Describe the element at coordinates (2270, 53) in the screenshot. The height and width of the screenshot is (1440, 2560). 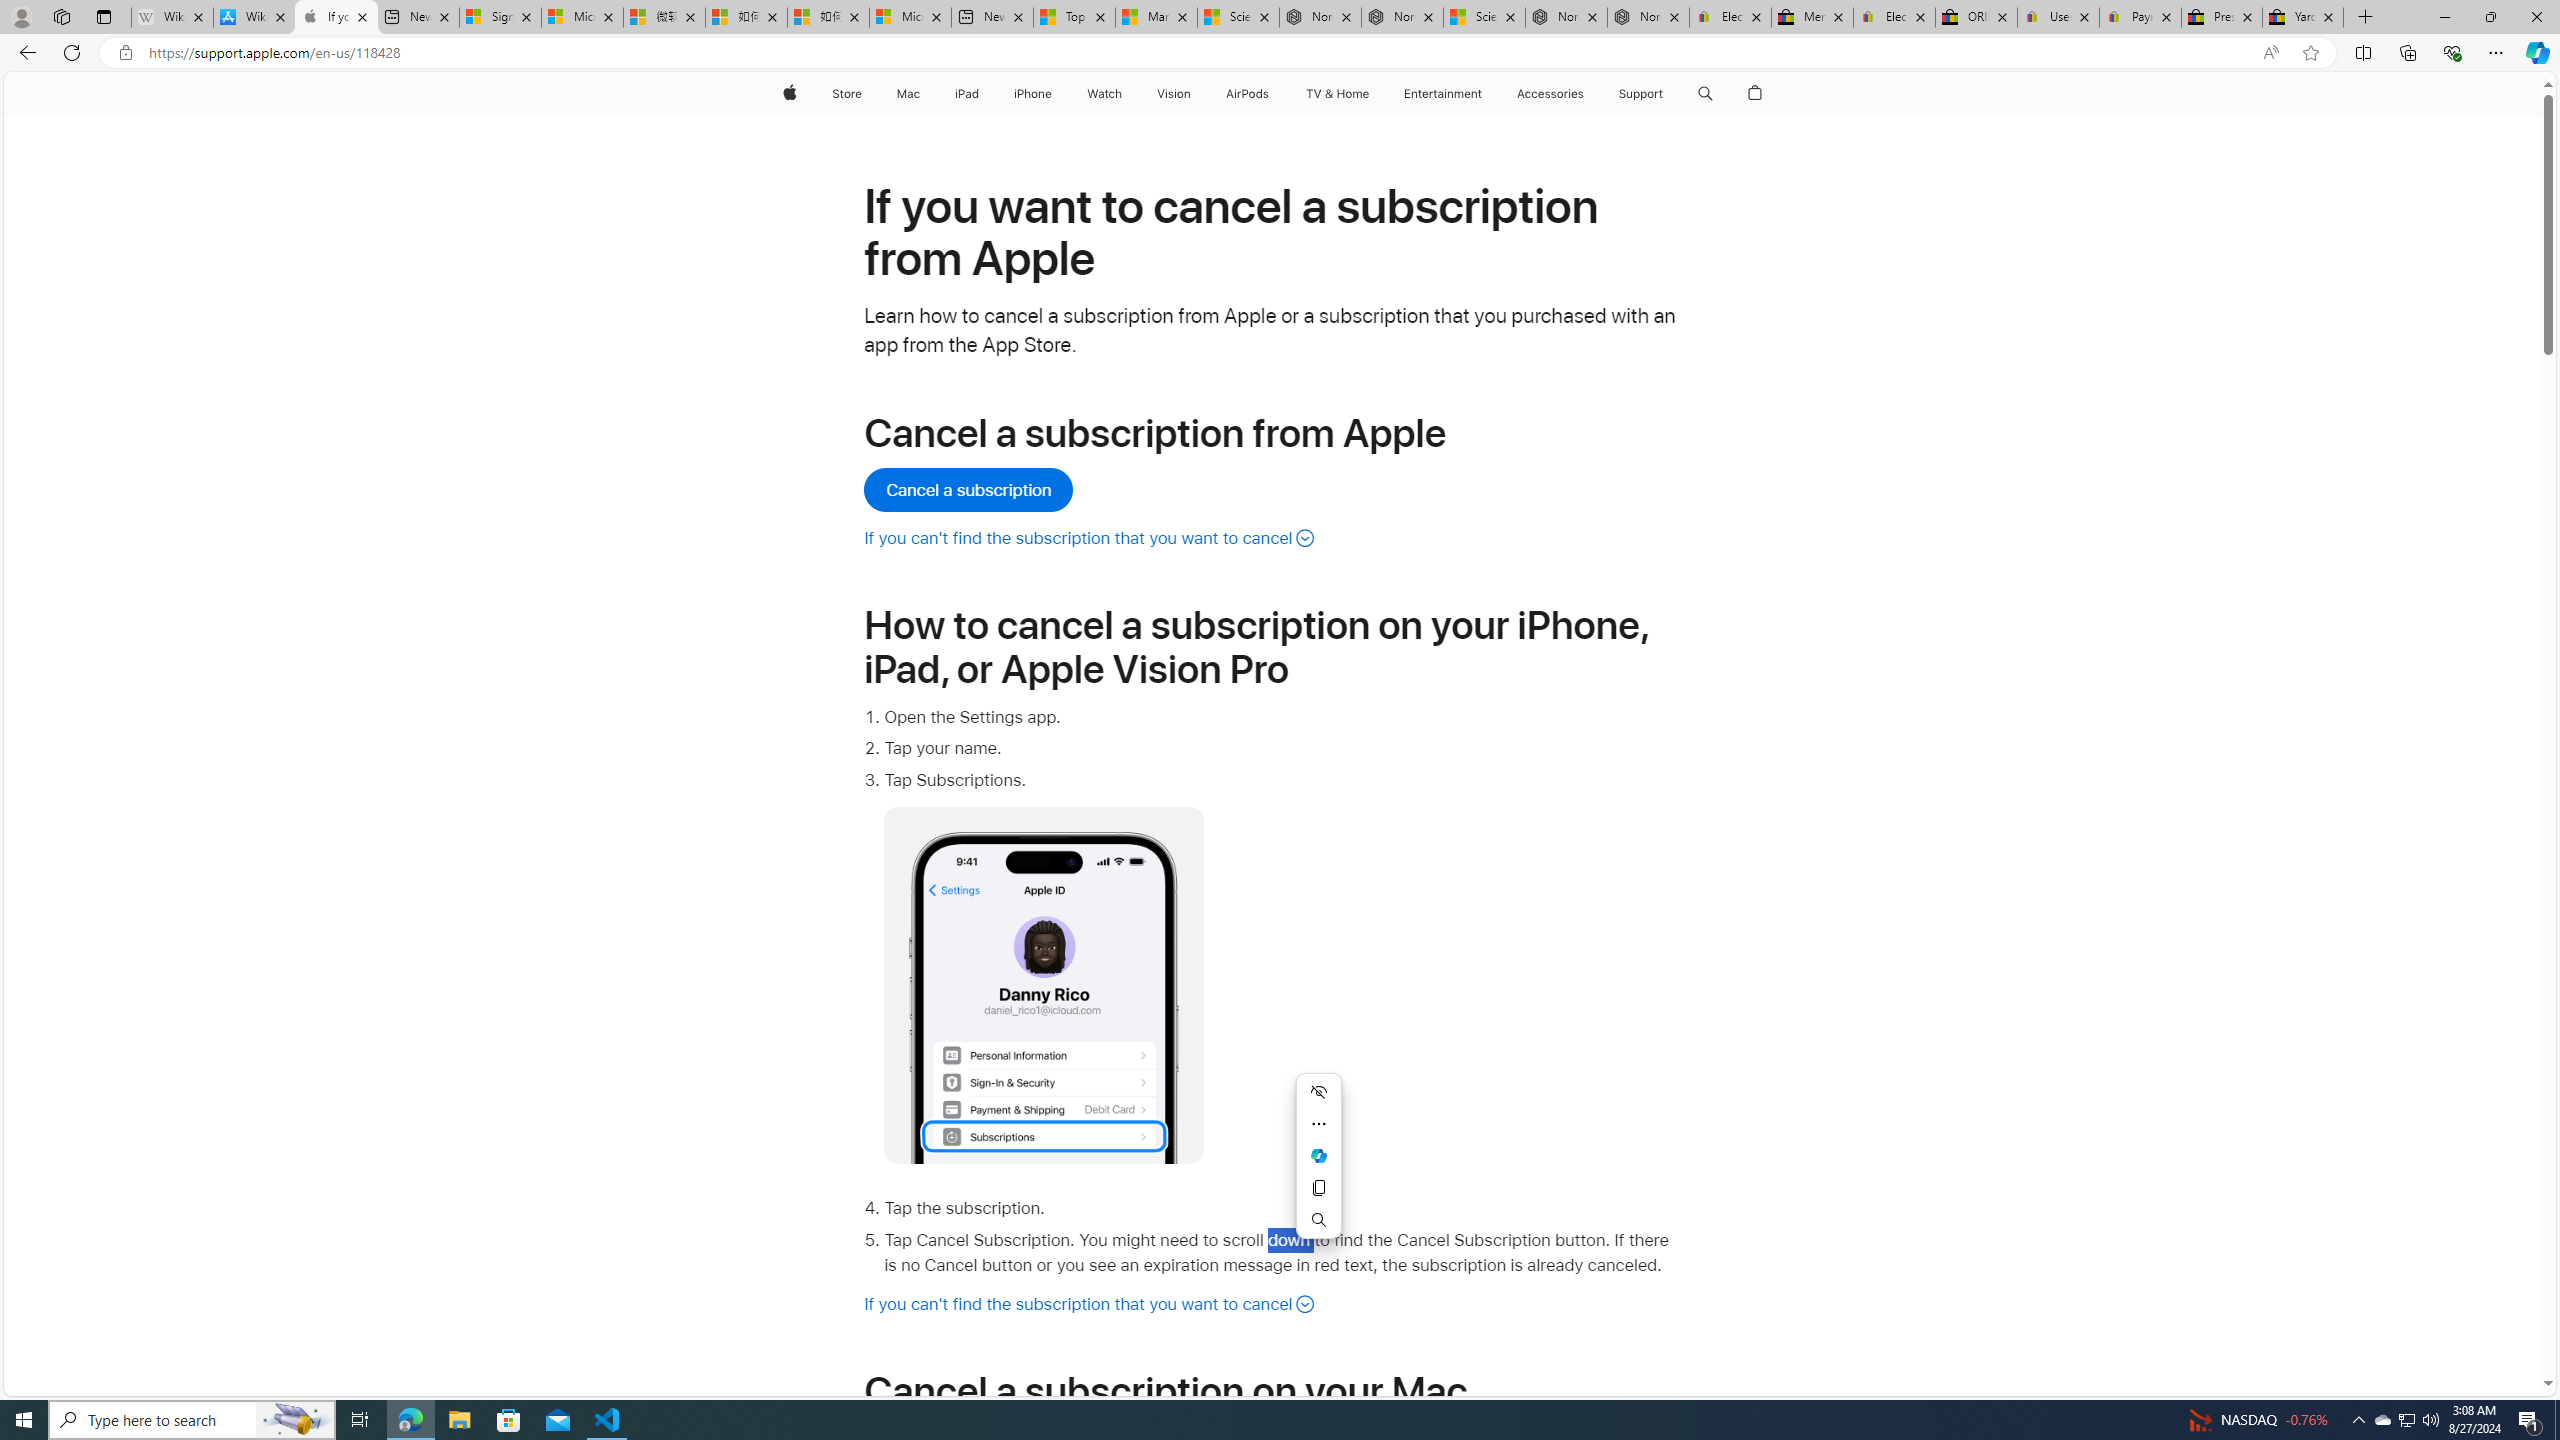
I see `Read aloud this page (Ctrl+Shift+U)` at that location.